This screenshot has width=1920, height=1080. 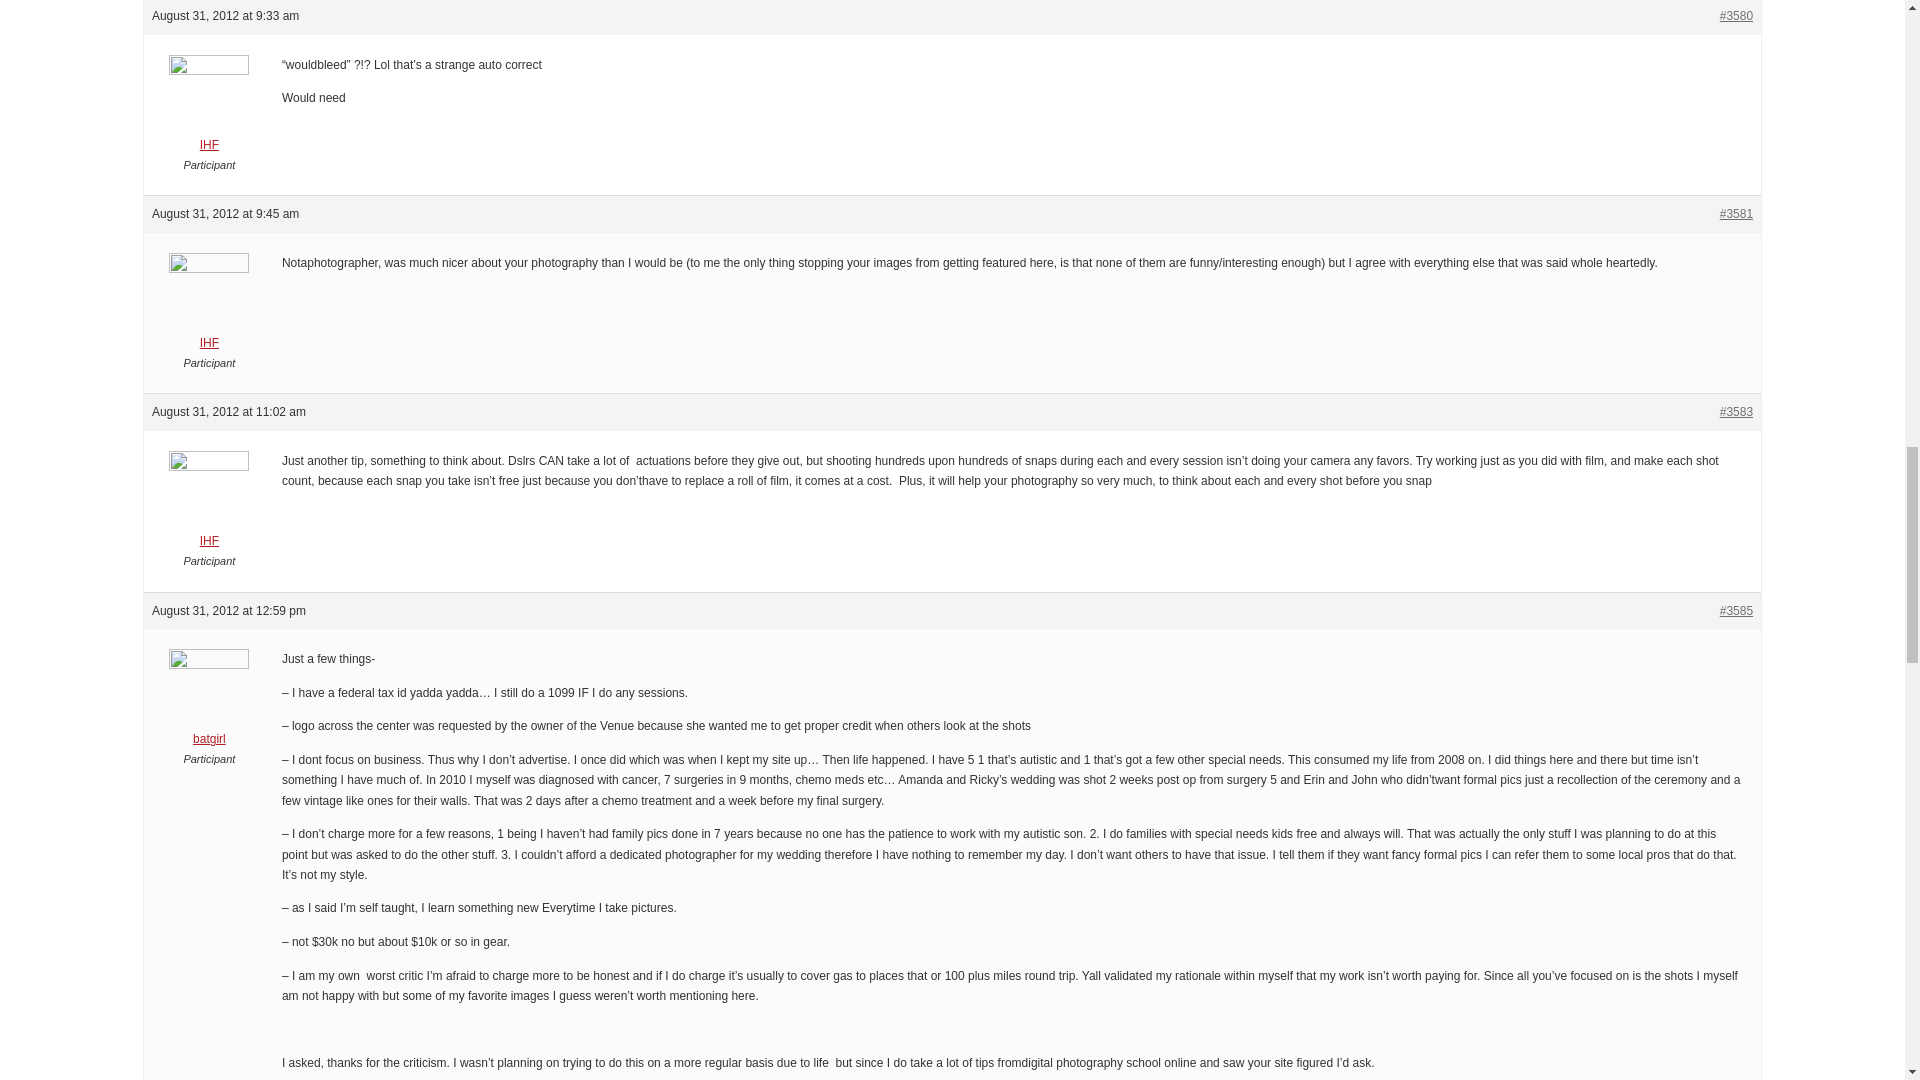 What do you see at coordinates (208, 308) in the screenshot?
I see `IHF` at bounding box center [208, 308].